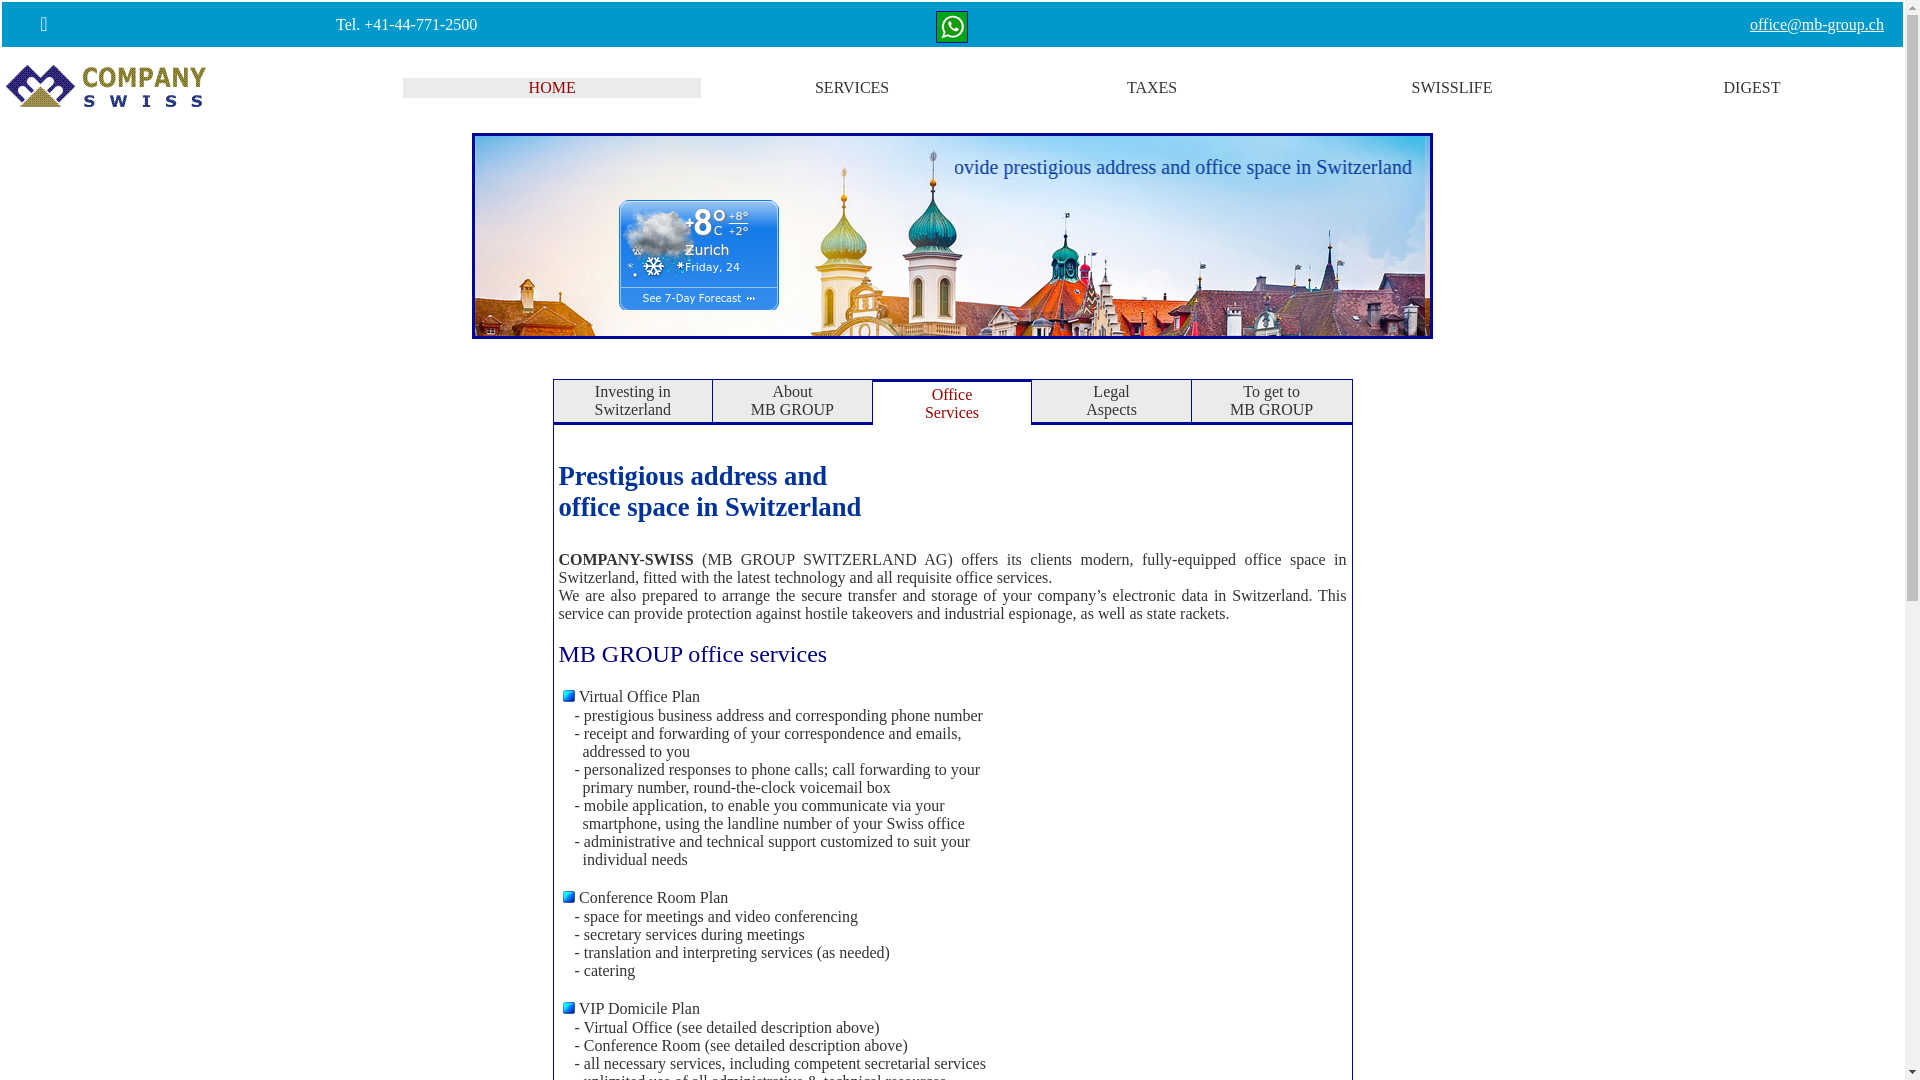 Image resolution: width=1920 pixels, height=1080 pixels. Describe the element at coordinates (952, 404) in the screenshot. I see `Office
Services` at that location.